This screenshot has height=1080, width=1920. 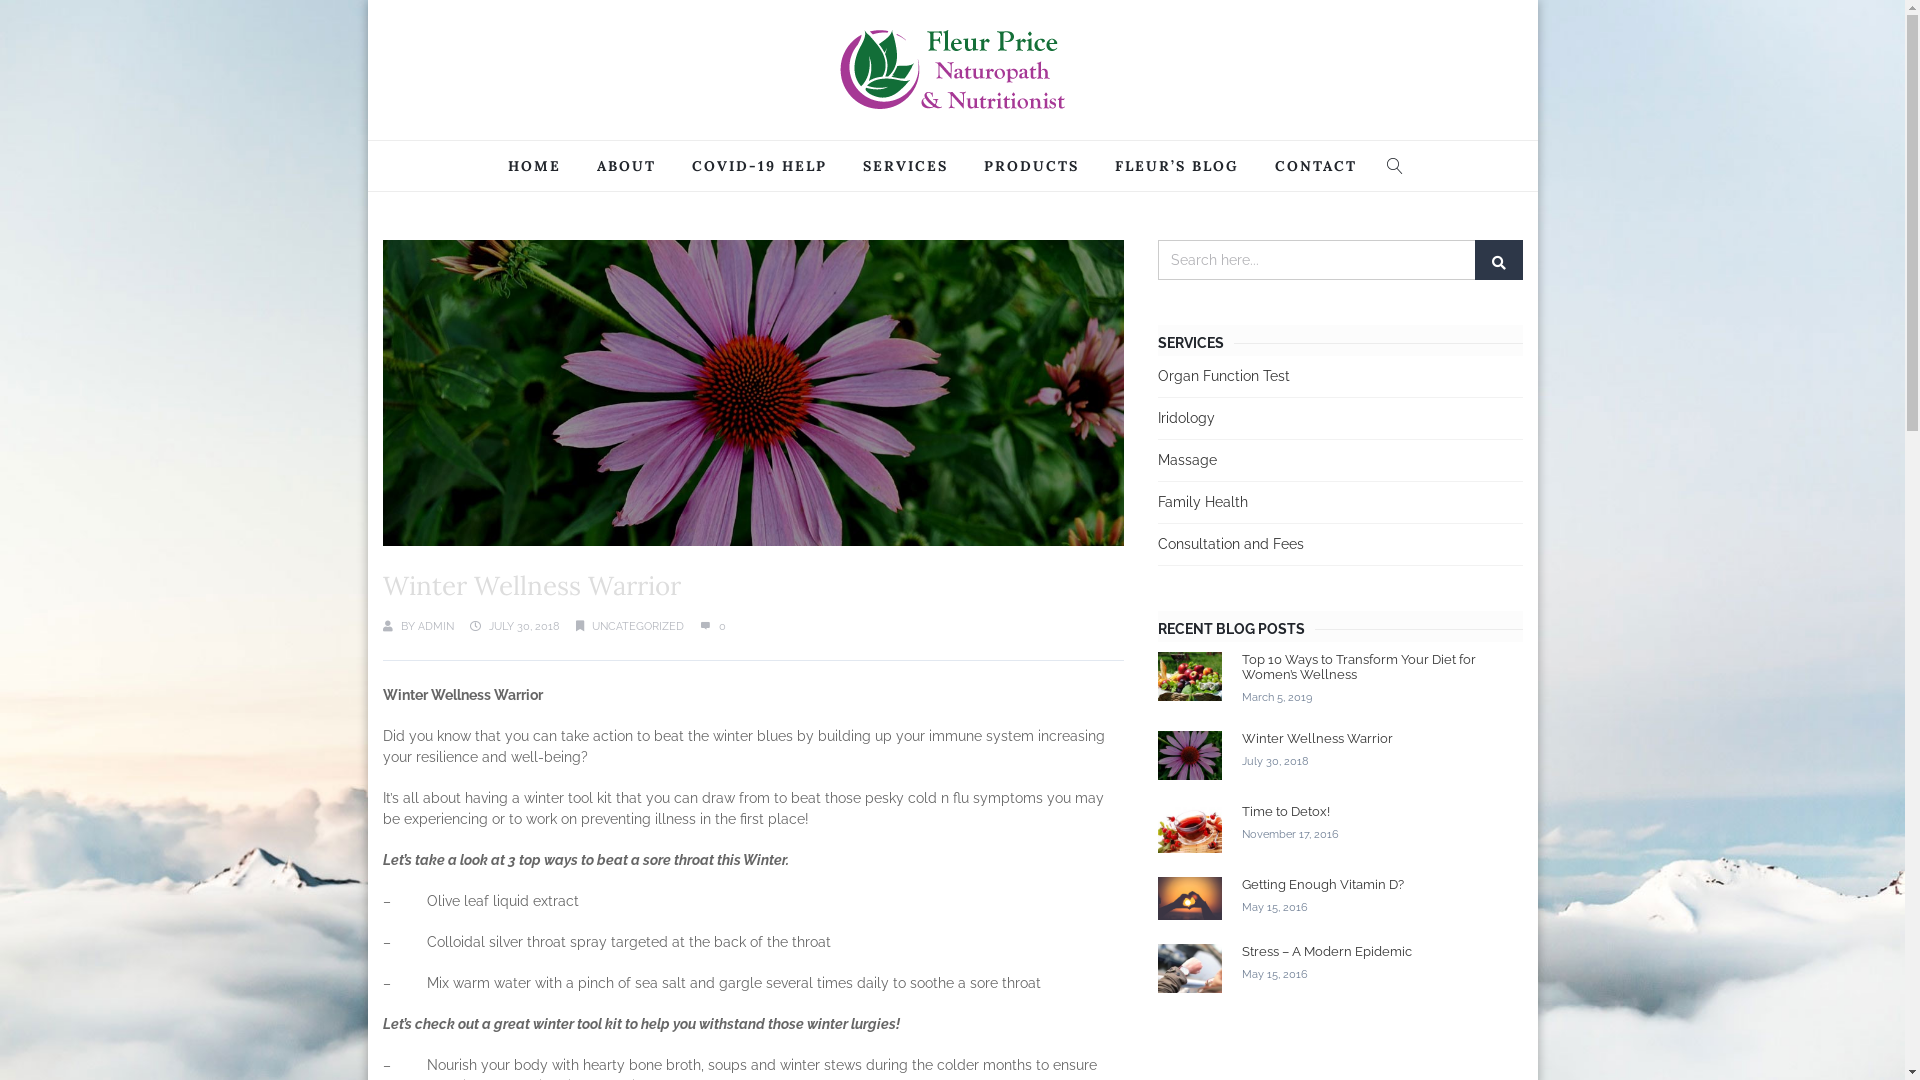 I want to click on HOME, so click(x=534, y=166).